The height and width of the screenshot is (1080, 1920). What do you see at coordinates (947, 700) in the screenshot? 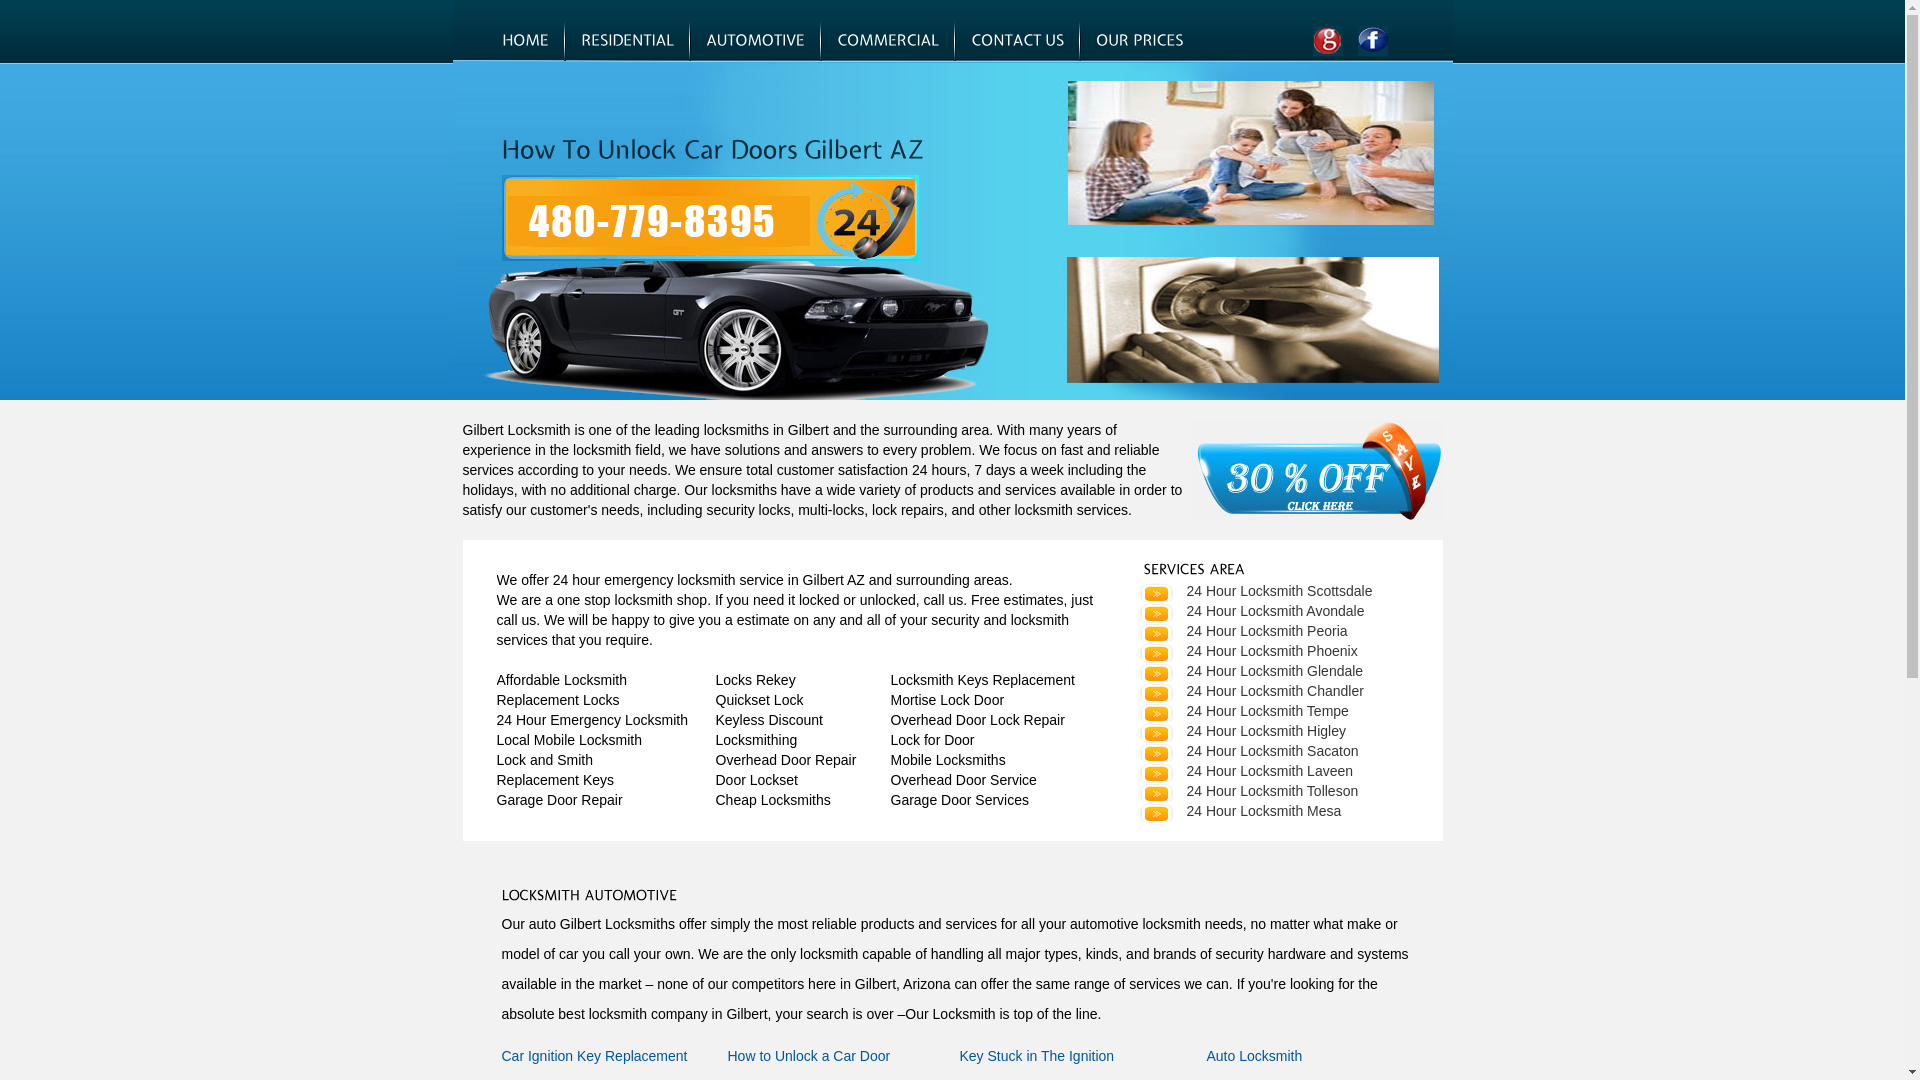
I see `Mortise Lock Door` at bounding box center [947, 700].